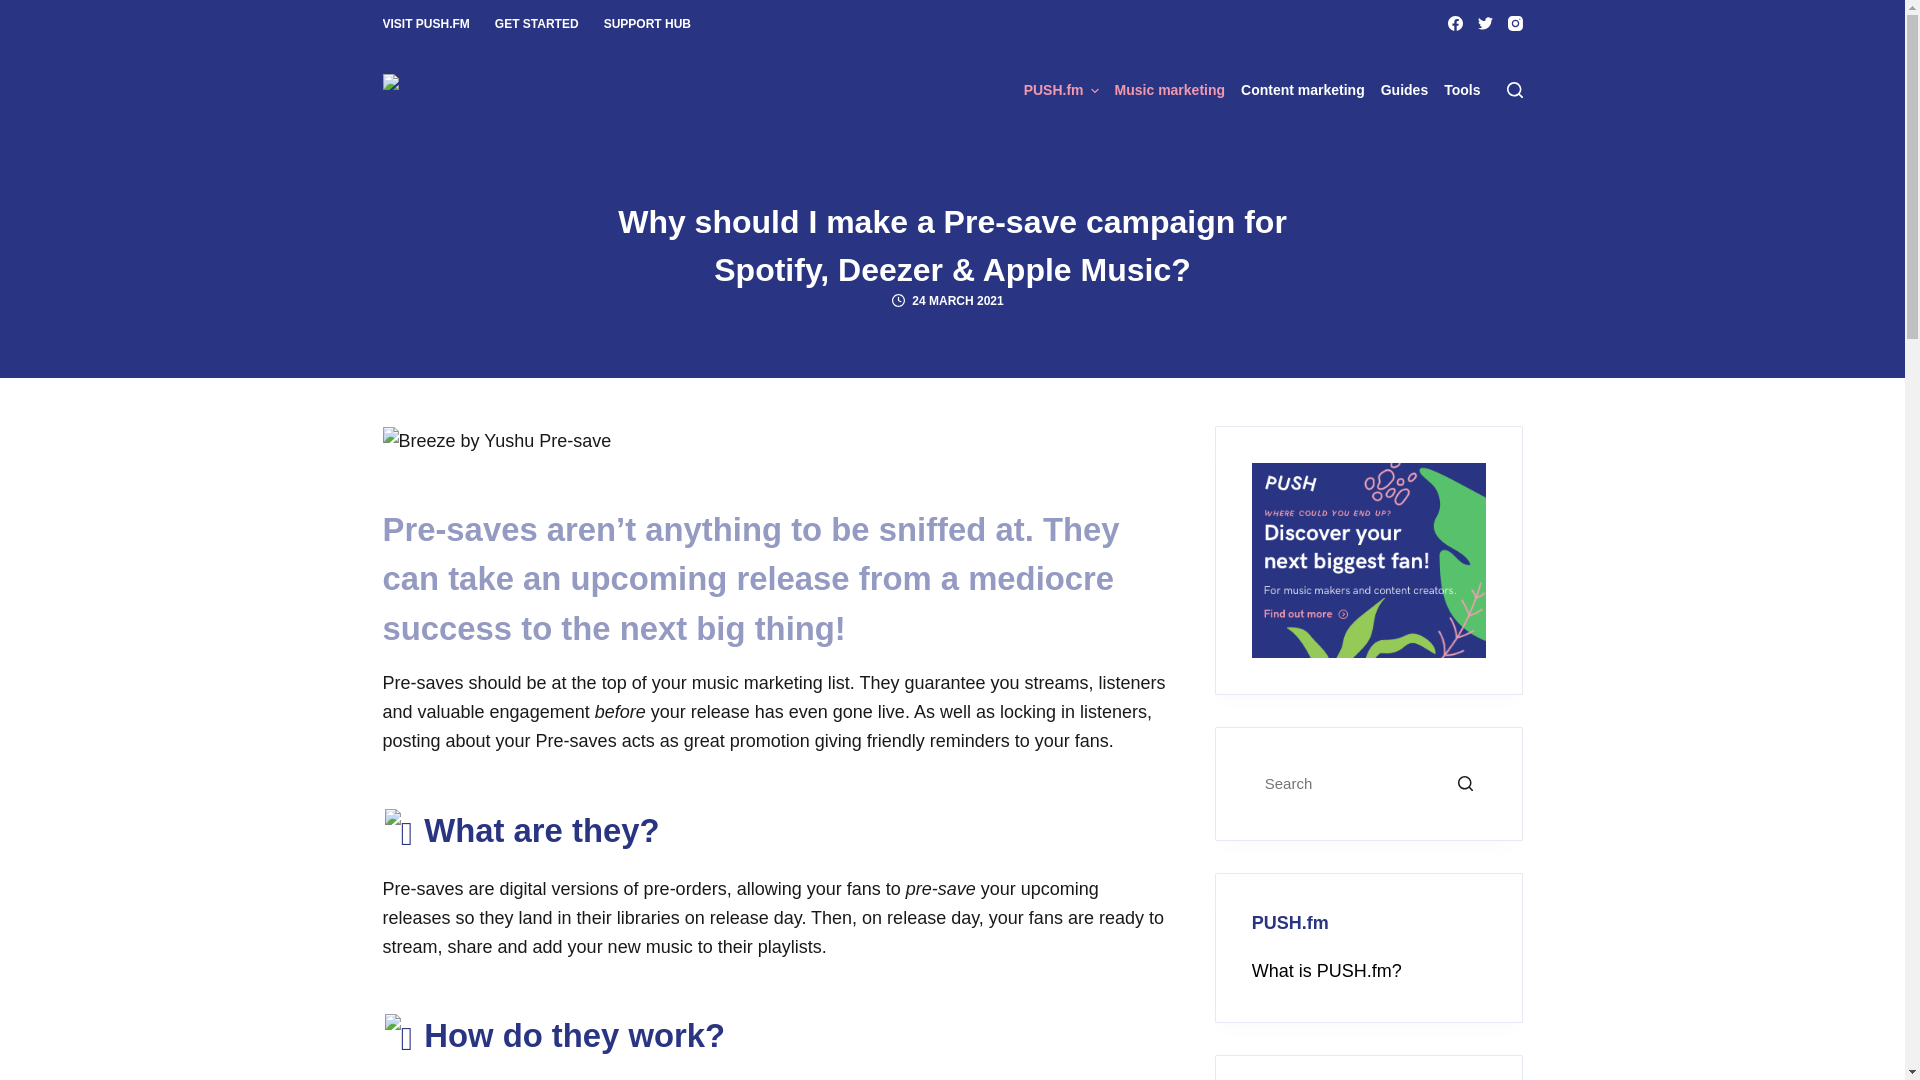 This screenshot has width=1920, height=1080. I want to click on Search Input, so click(1368, 783).